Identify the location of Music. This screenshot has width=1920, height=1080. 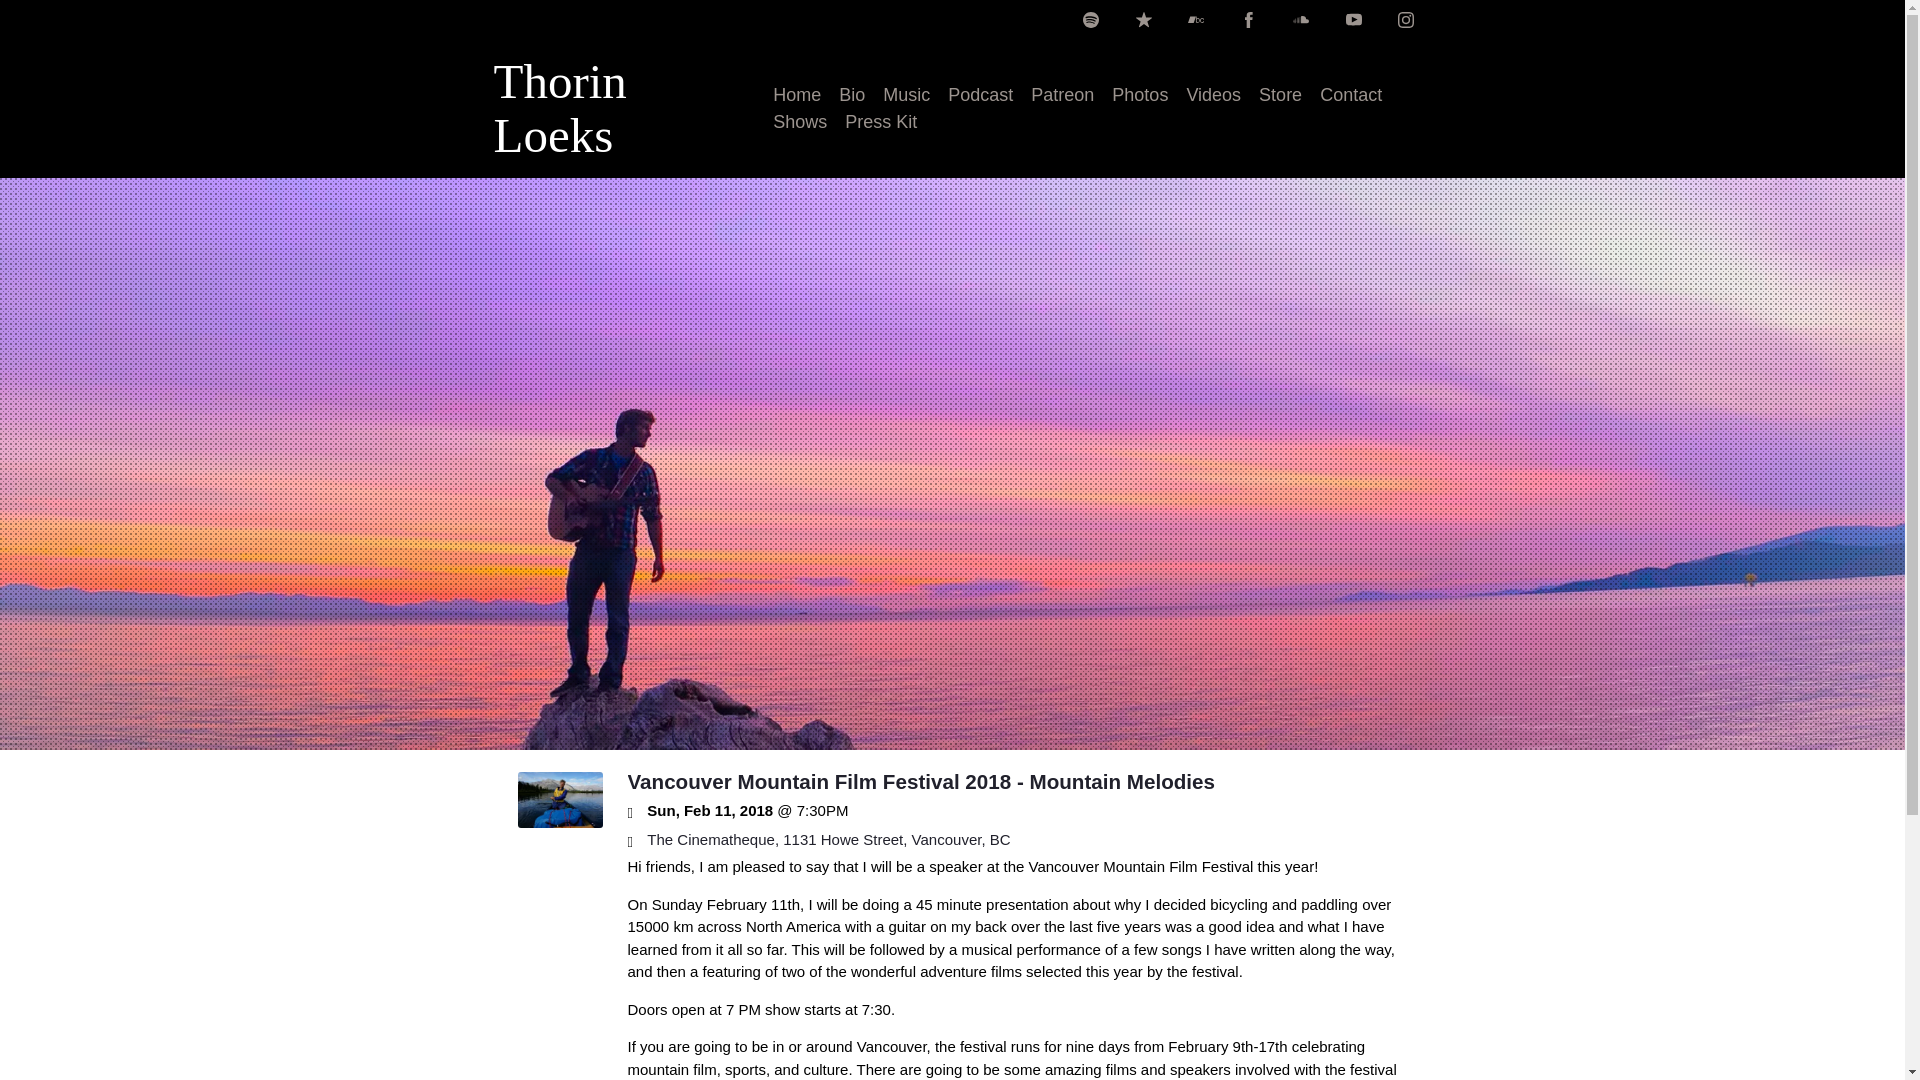
(906, 96).